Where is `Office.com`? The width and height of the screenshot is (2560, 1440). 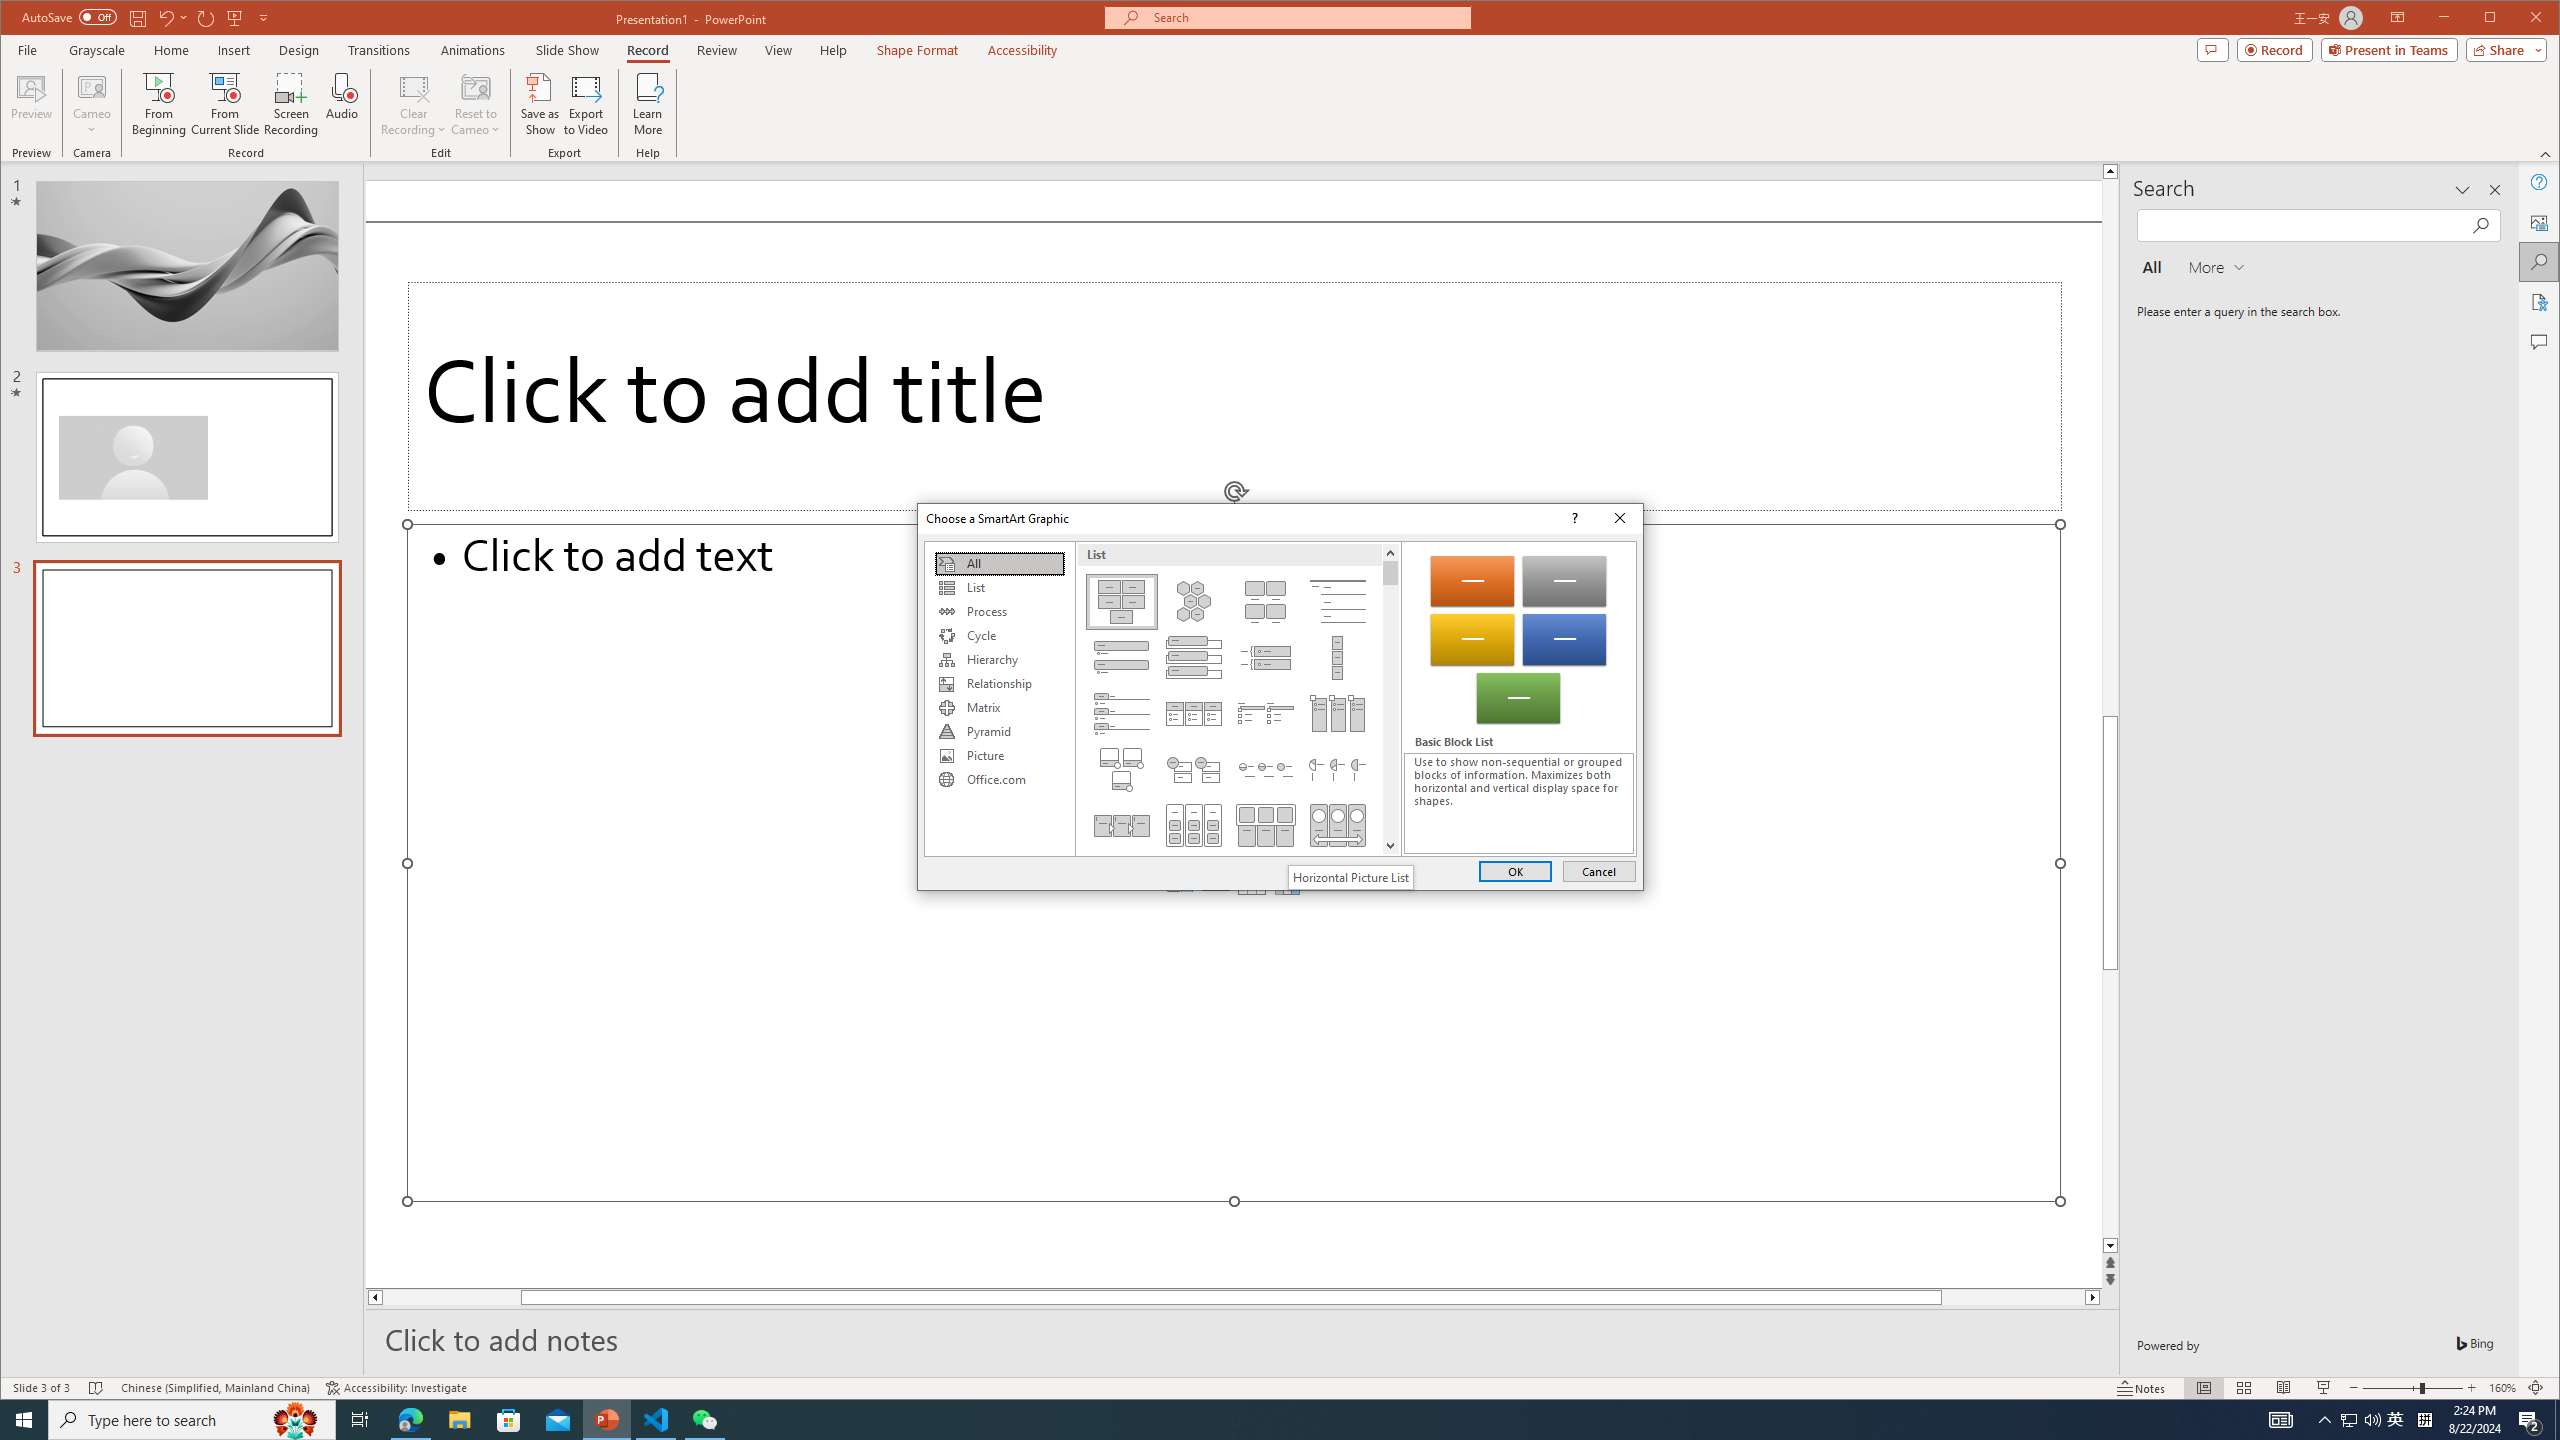 Office.com is located at coordinates (999, 780).